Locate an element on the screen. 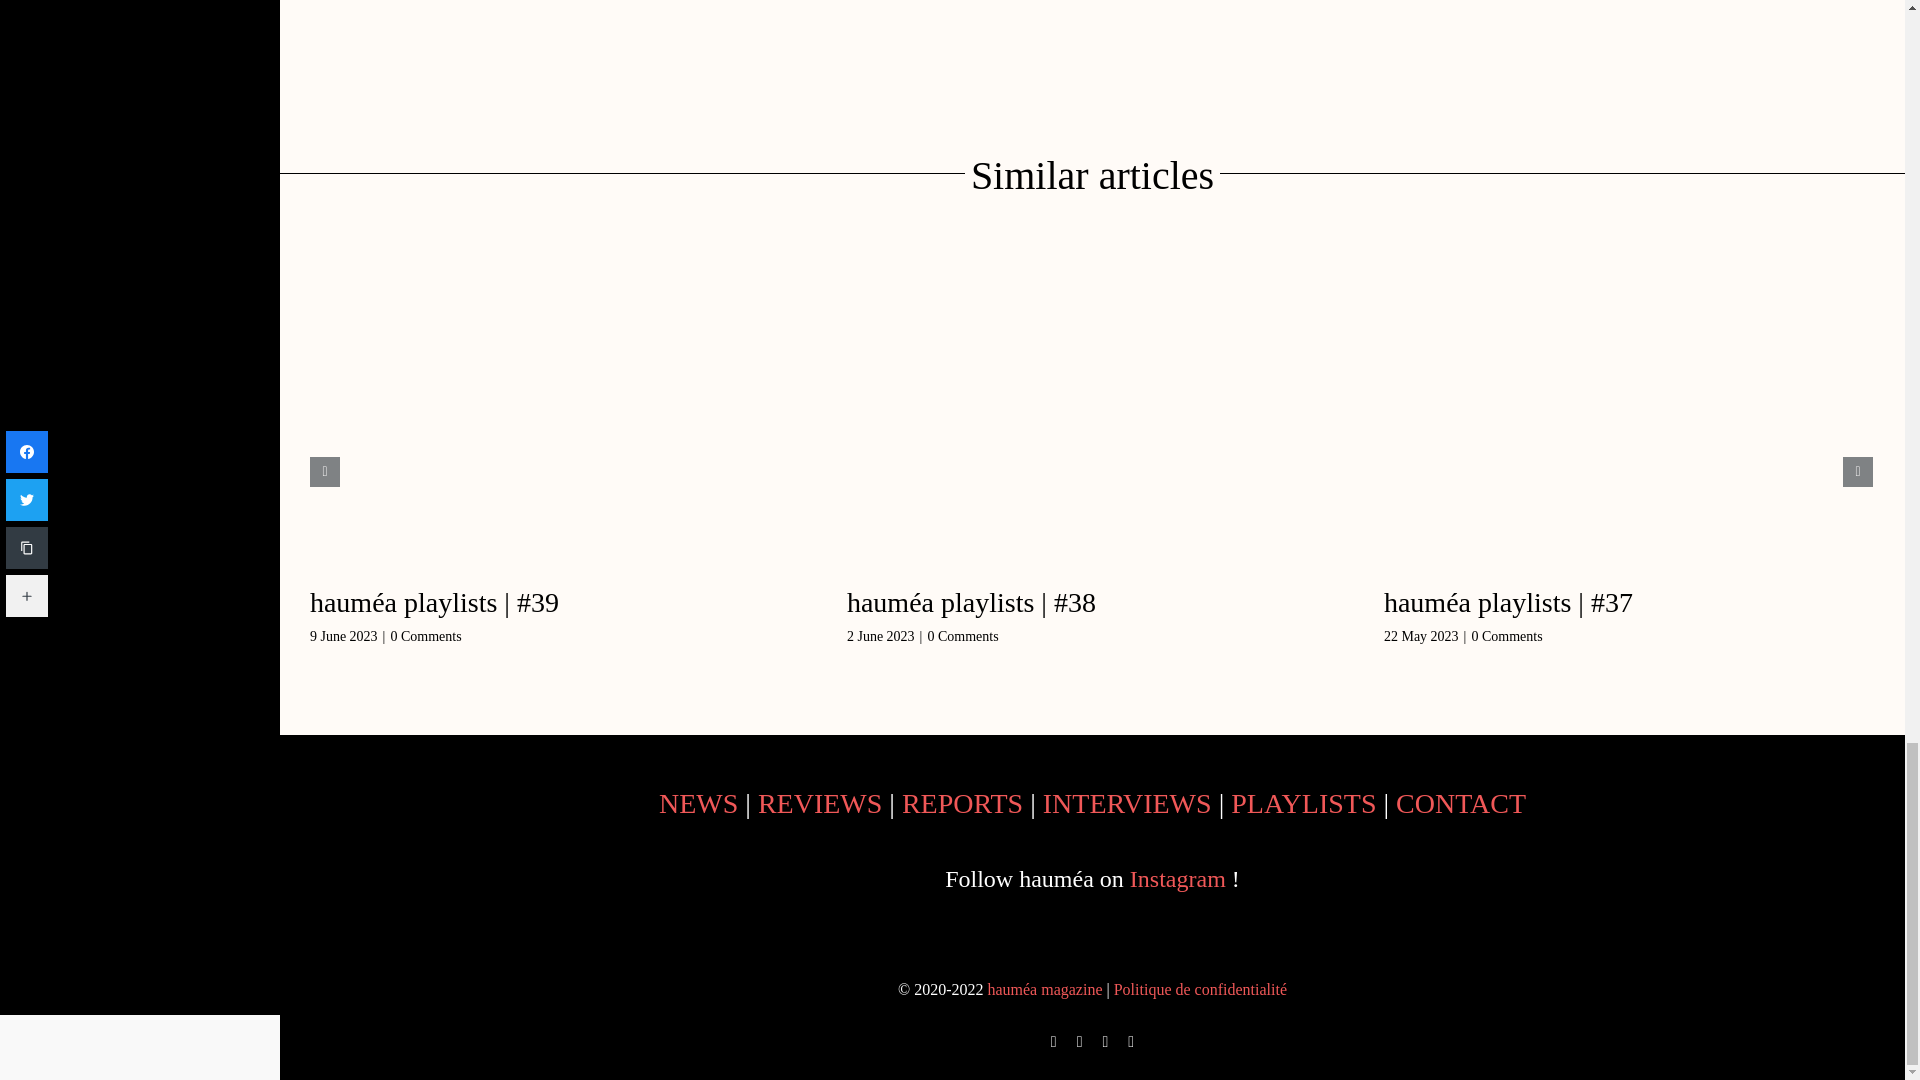 Image resolution: width=1920 pixels, height=1080 pixels. 0 Comments is located at coordinates (424, 636).